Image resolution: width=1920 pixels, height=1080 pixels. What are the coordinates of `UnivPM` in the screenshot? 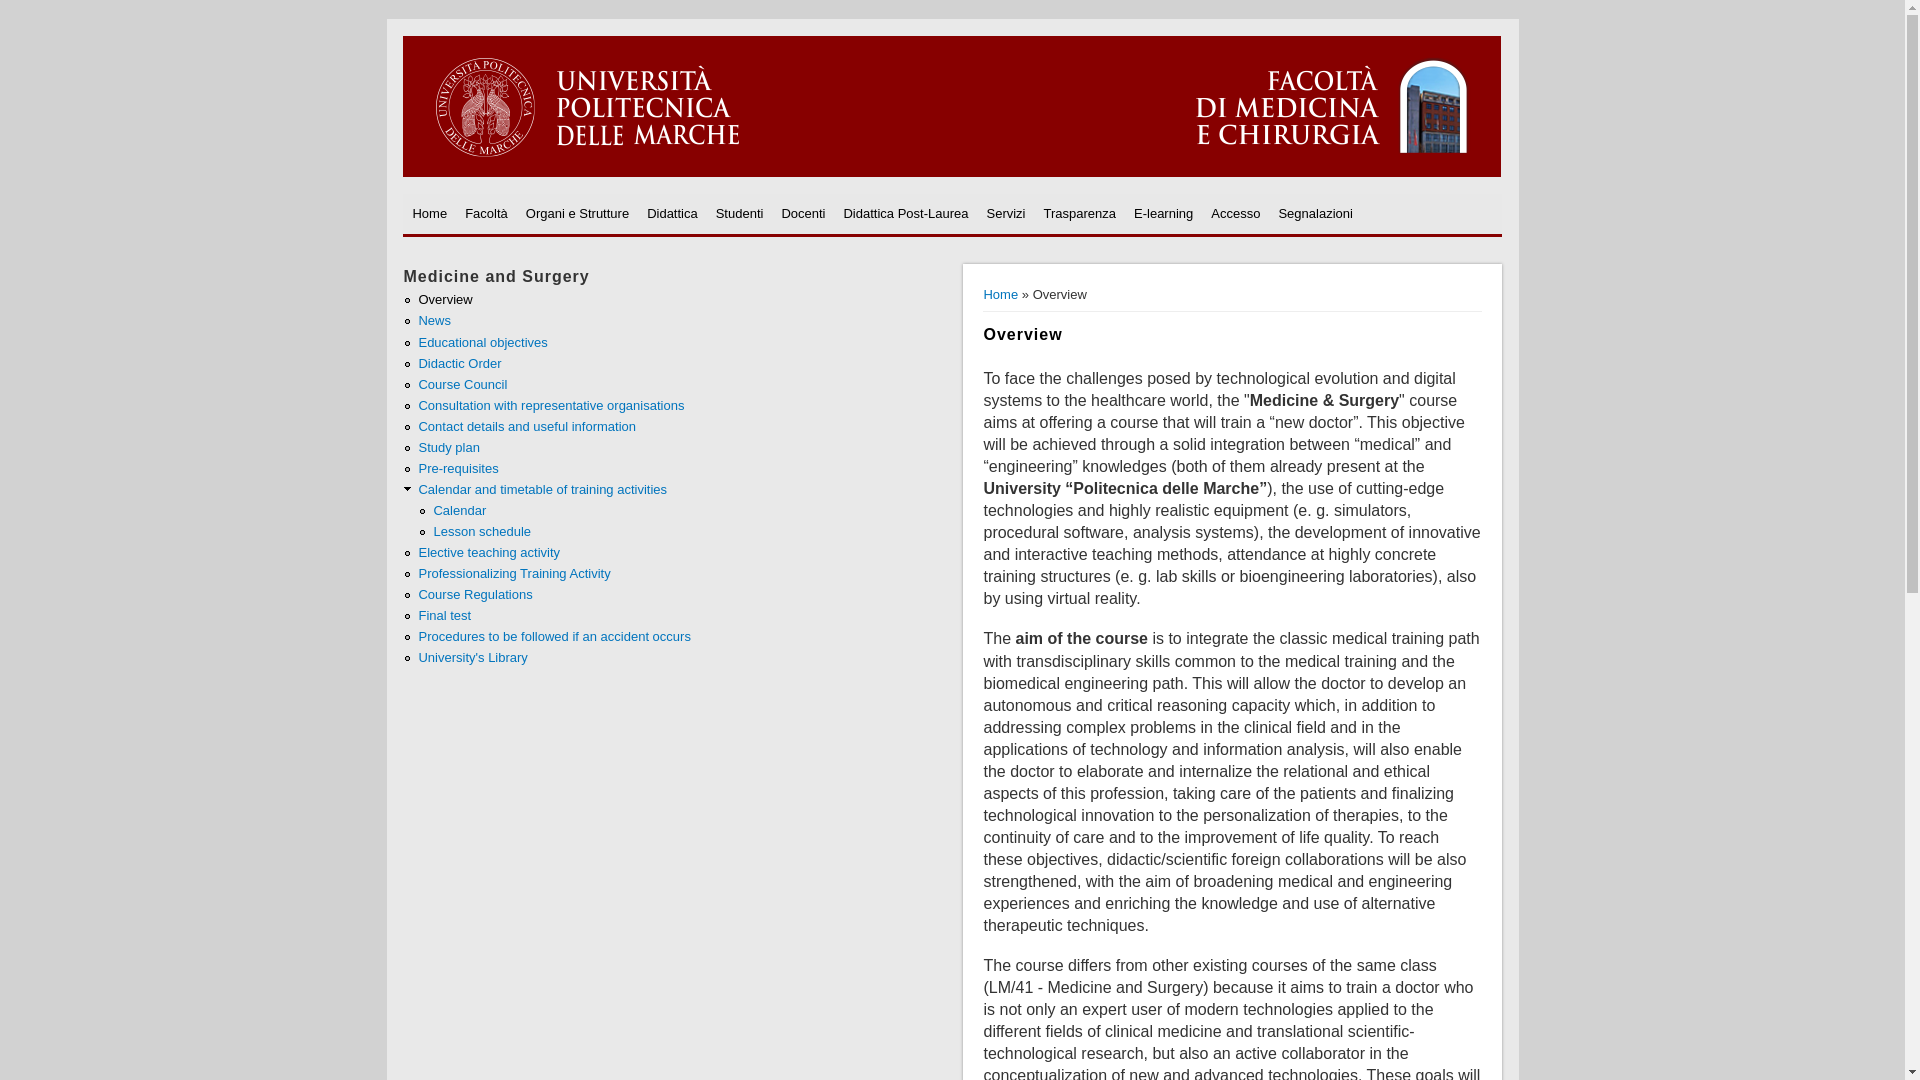 It's located at (952, 172).